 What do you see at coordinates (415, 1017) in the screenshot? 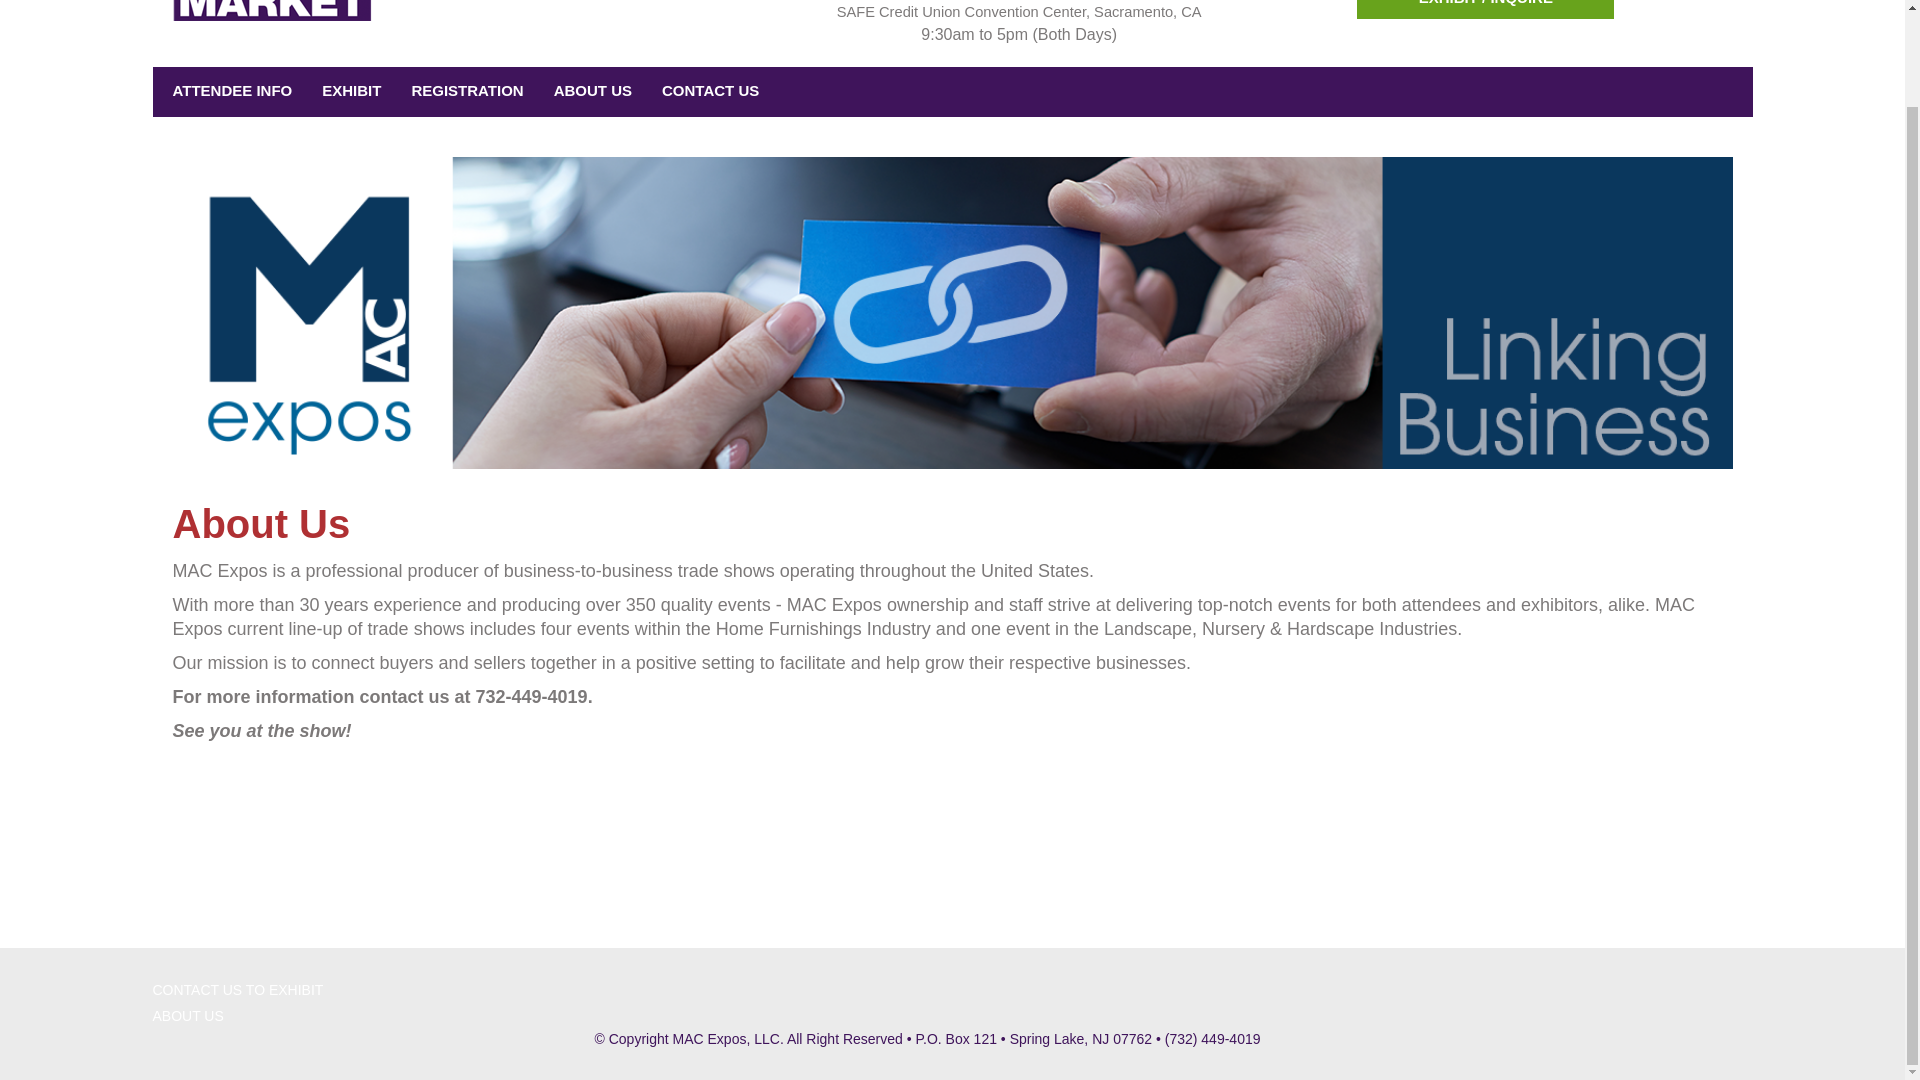
I see `ABOUT US` at bounding box center [415, 1017].